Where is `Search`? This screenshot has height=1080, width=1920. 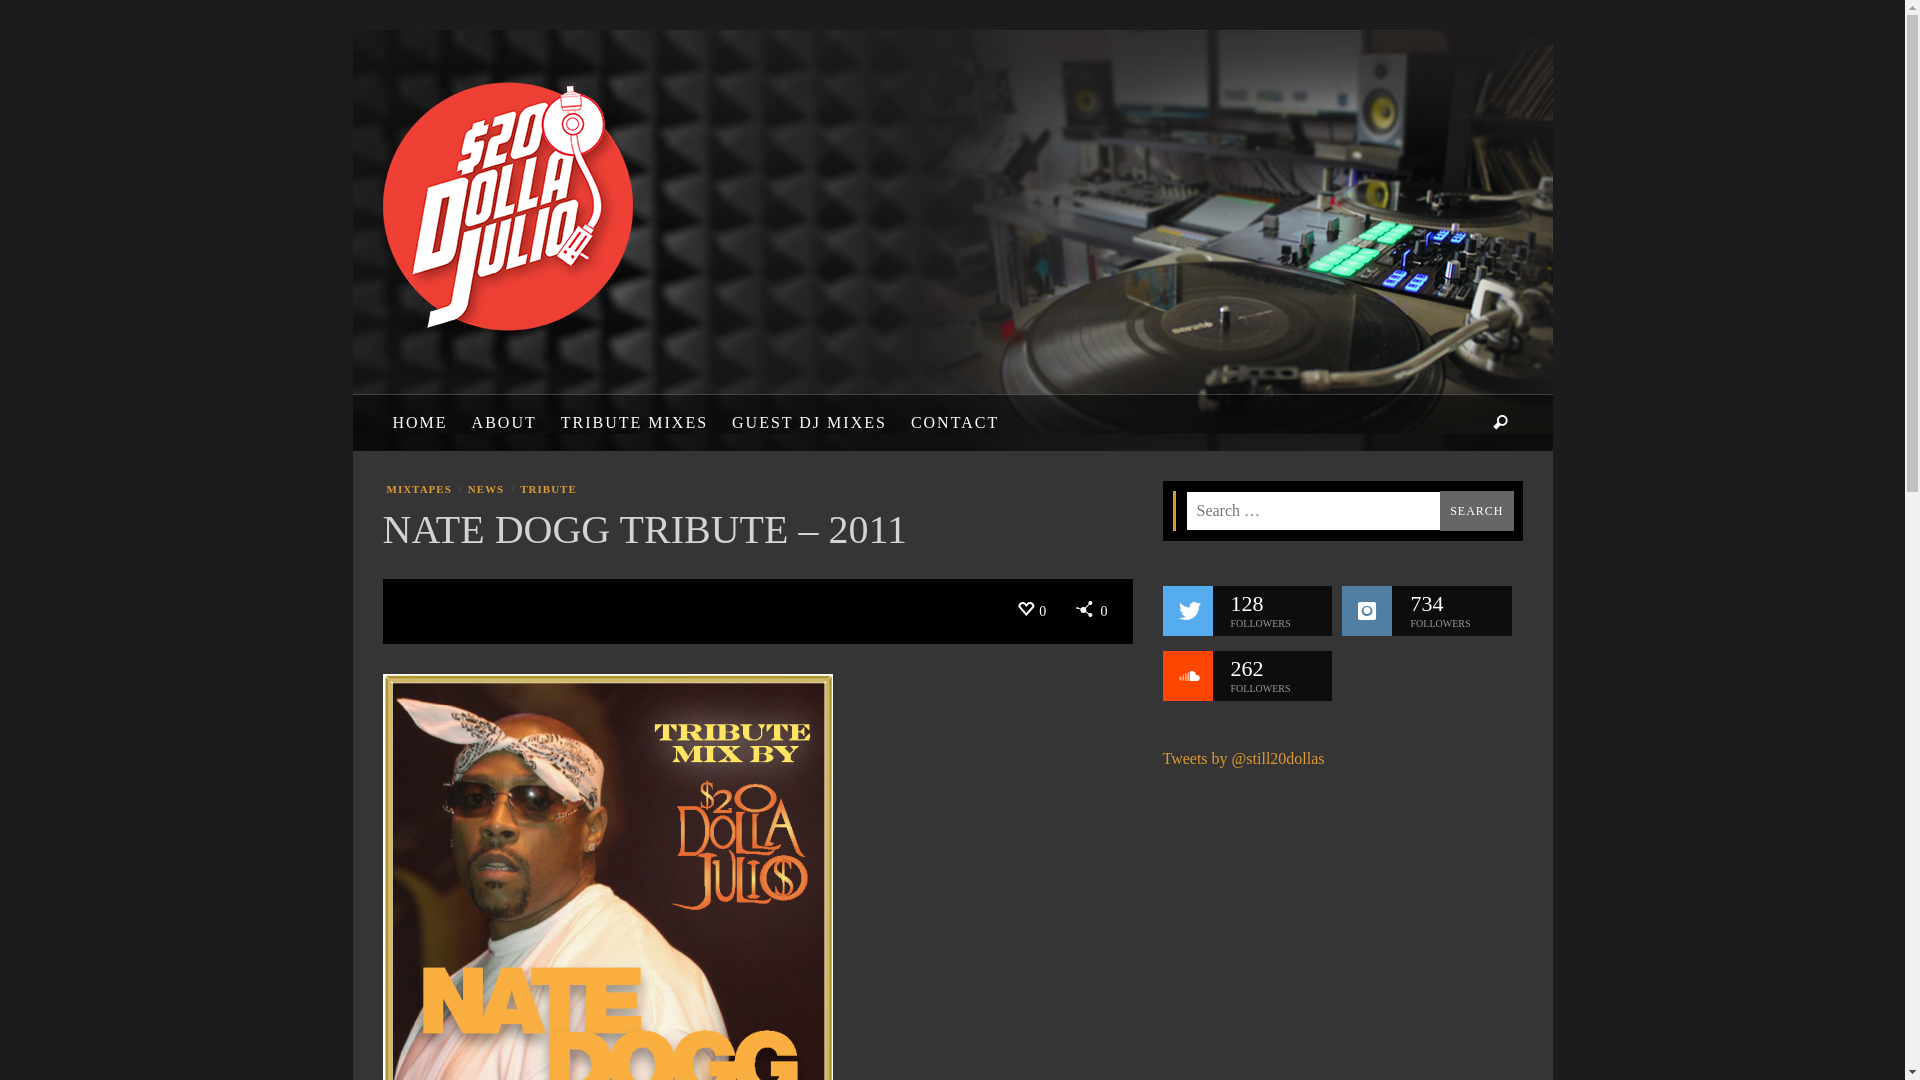
Search is located at coordinates (1476, 511).